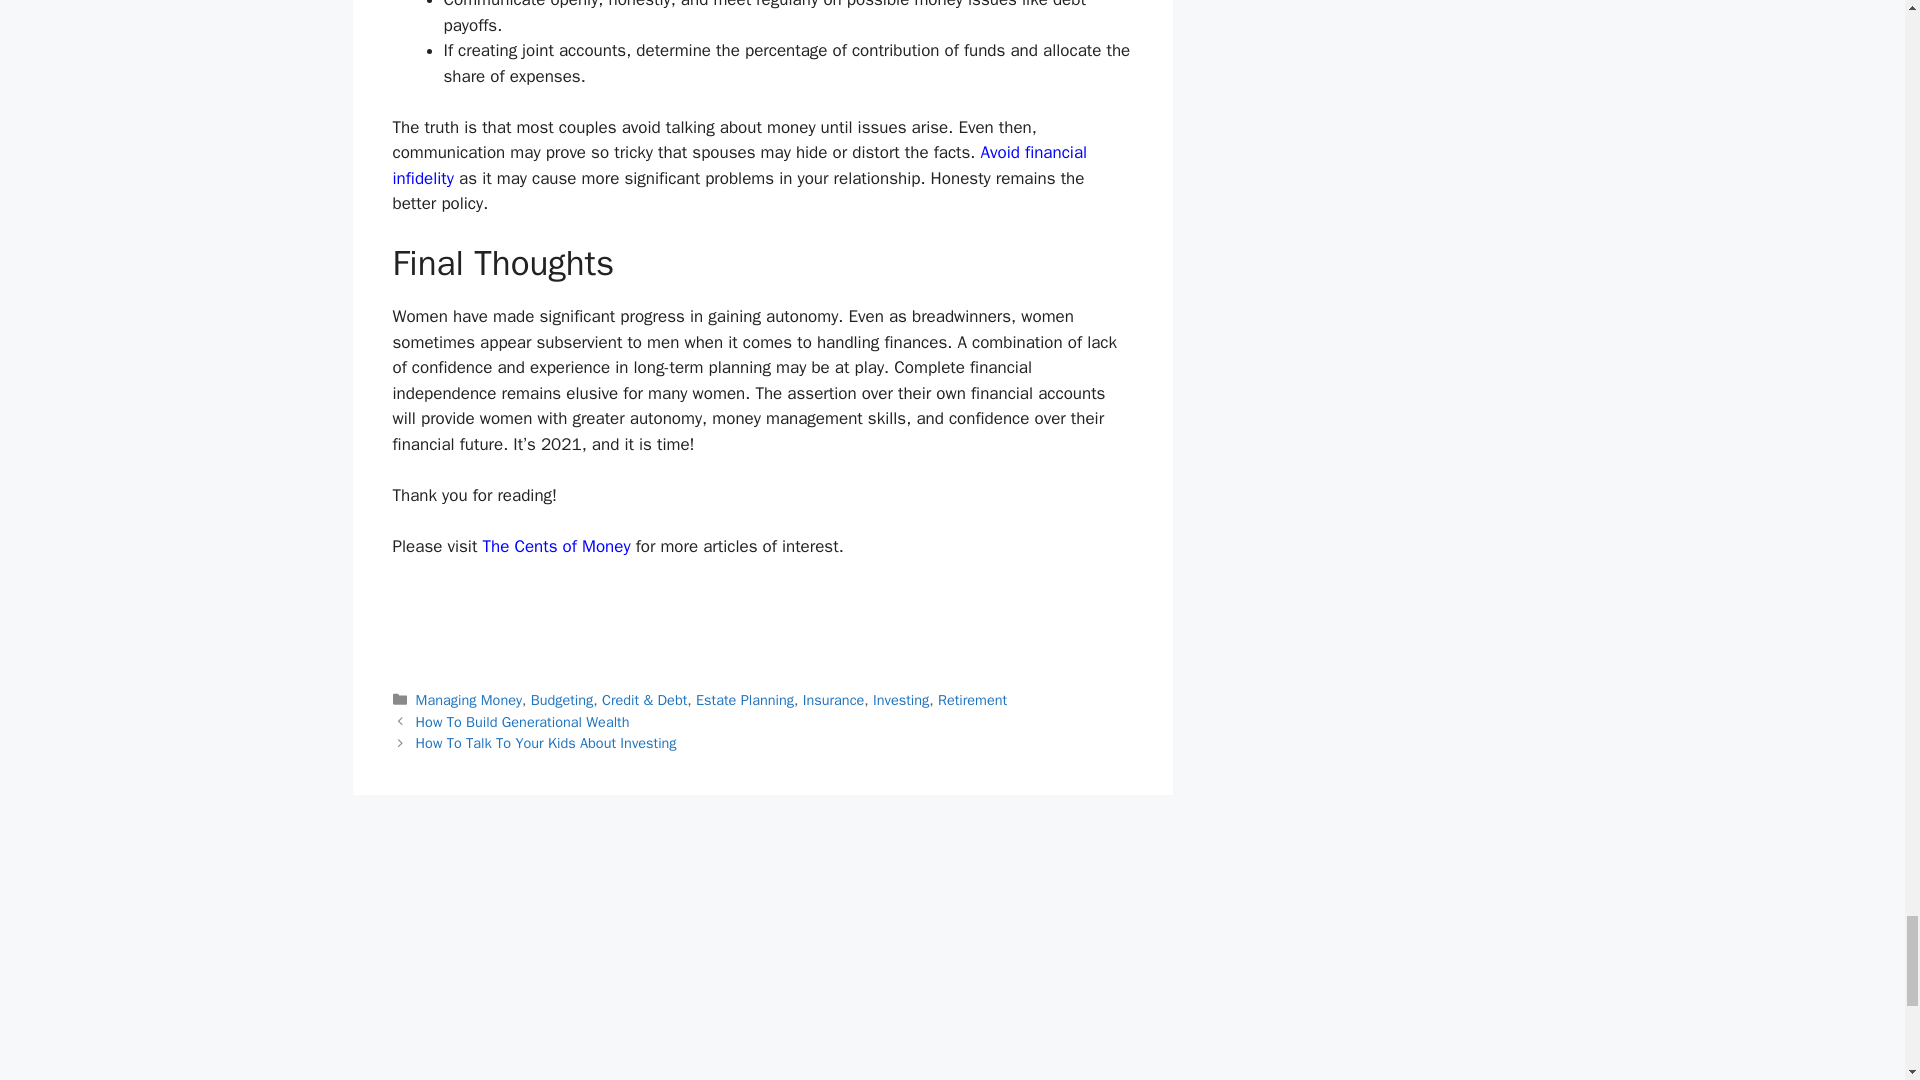 The height and width of the screenshot is (1080, 1920). What do you see at coordinates (522, 722) in the screenshot?
I see `Previous` at bounding box center [522, 722].